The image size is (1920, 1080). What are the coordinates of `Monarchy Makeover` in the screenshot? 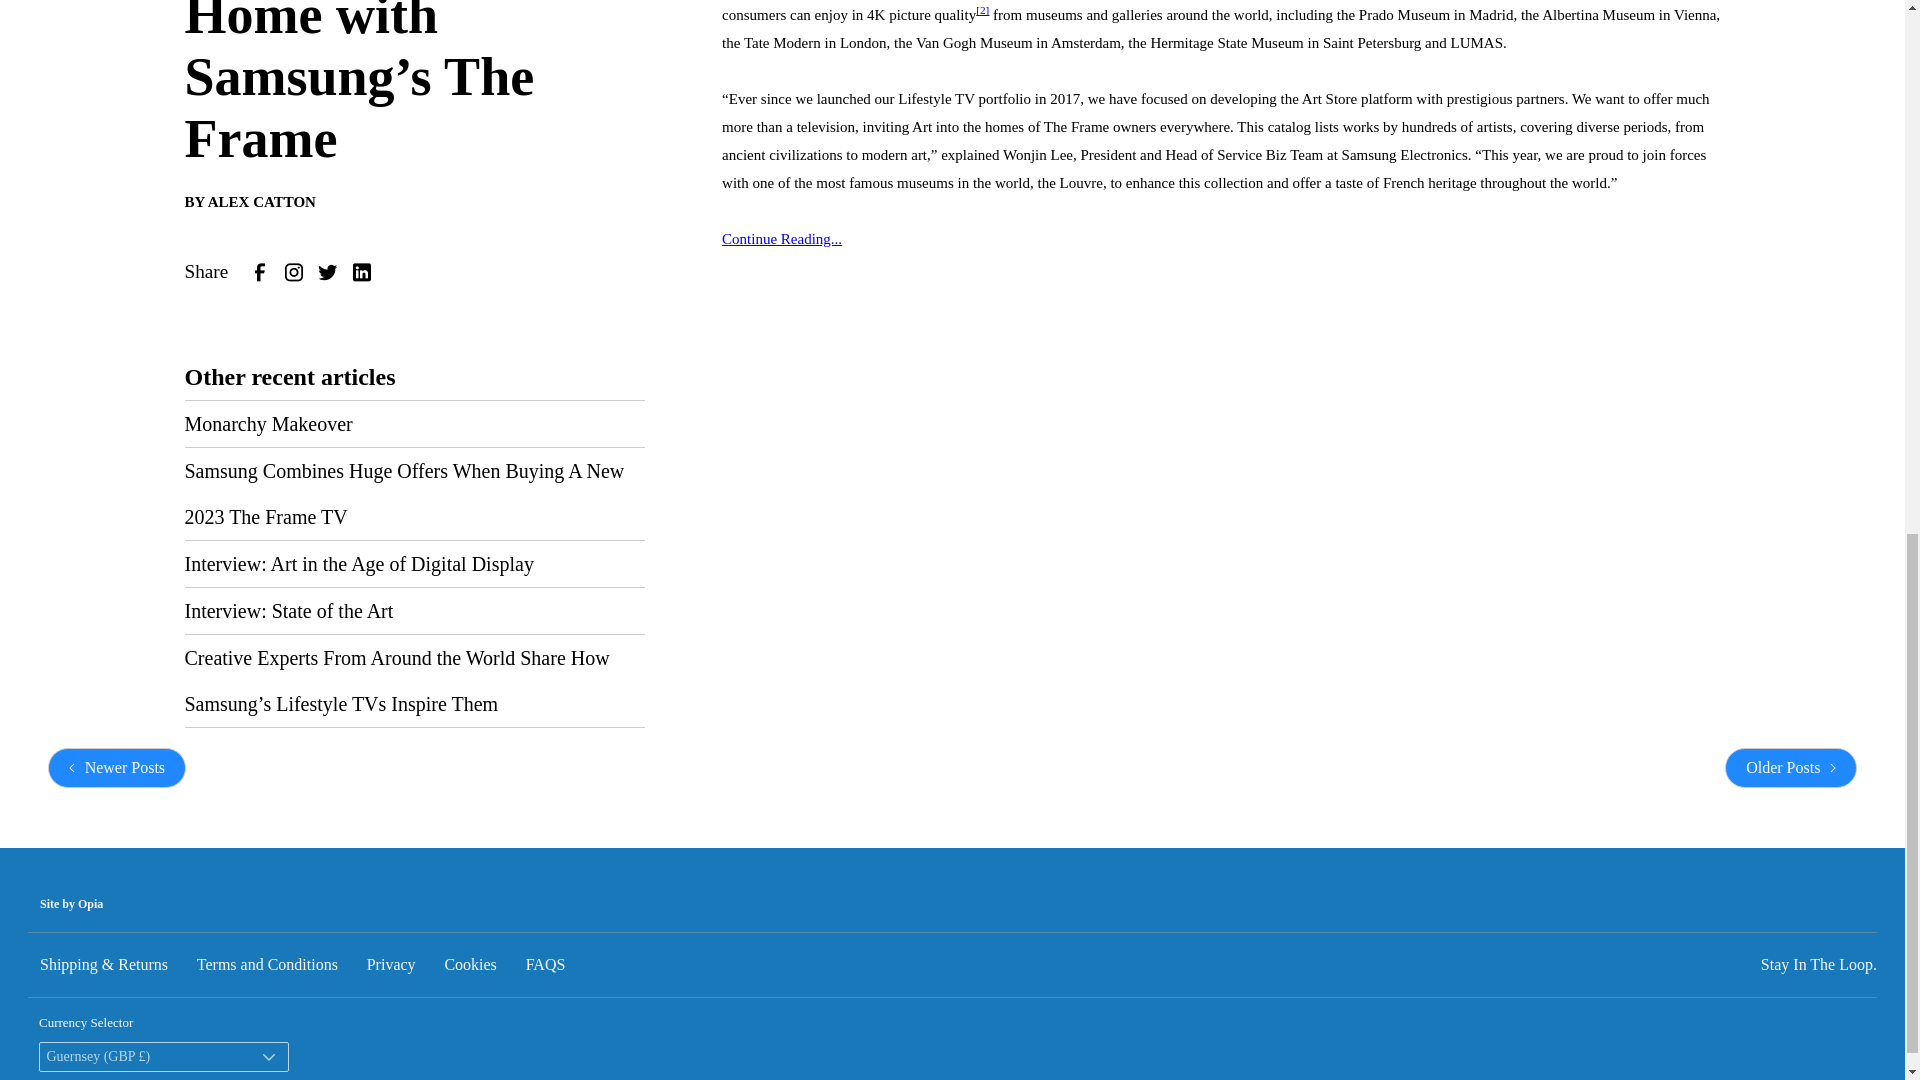 It's located at (268, 424).